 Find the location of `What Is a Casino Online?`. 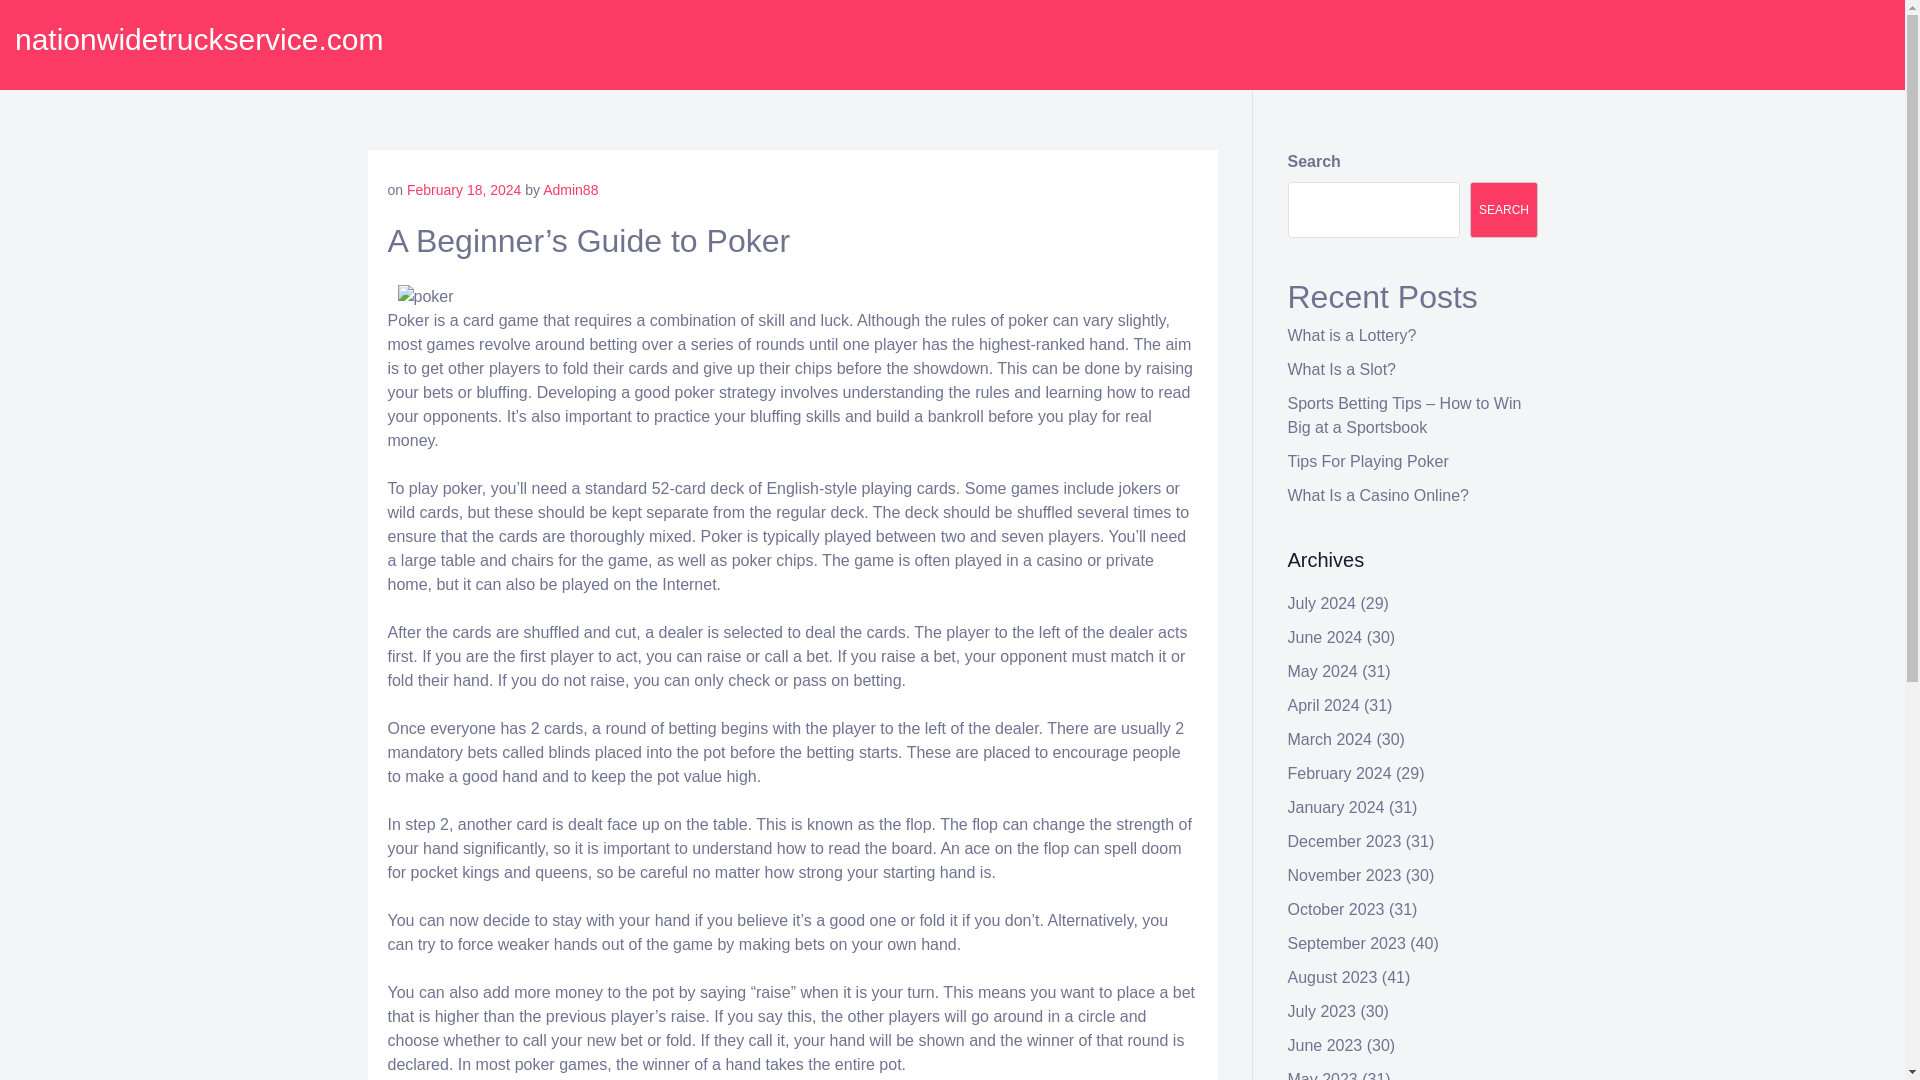

What Is a Casino Online? is located at coordinates (1378, 496).